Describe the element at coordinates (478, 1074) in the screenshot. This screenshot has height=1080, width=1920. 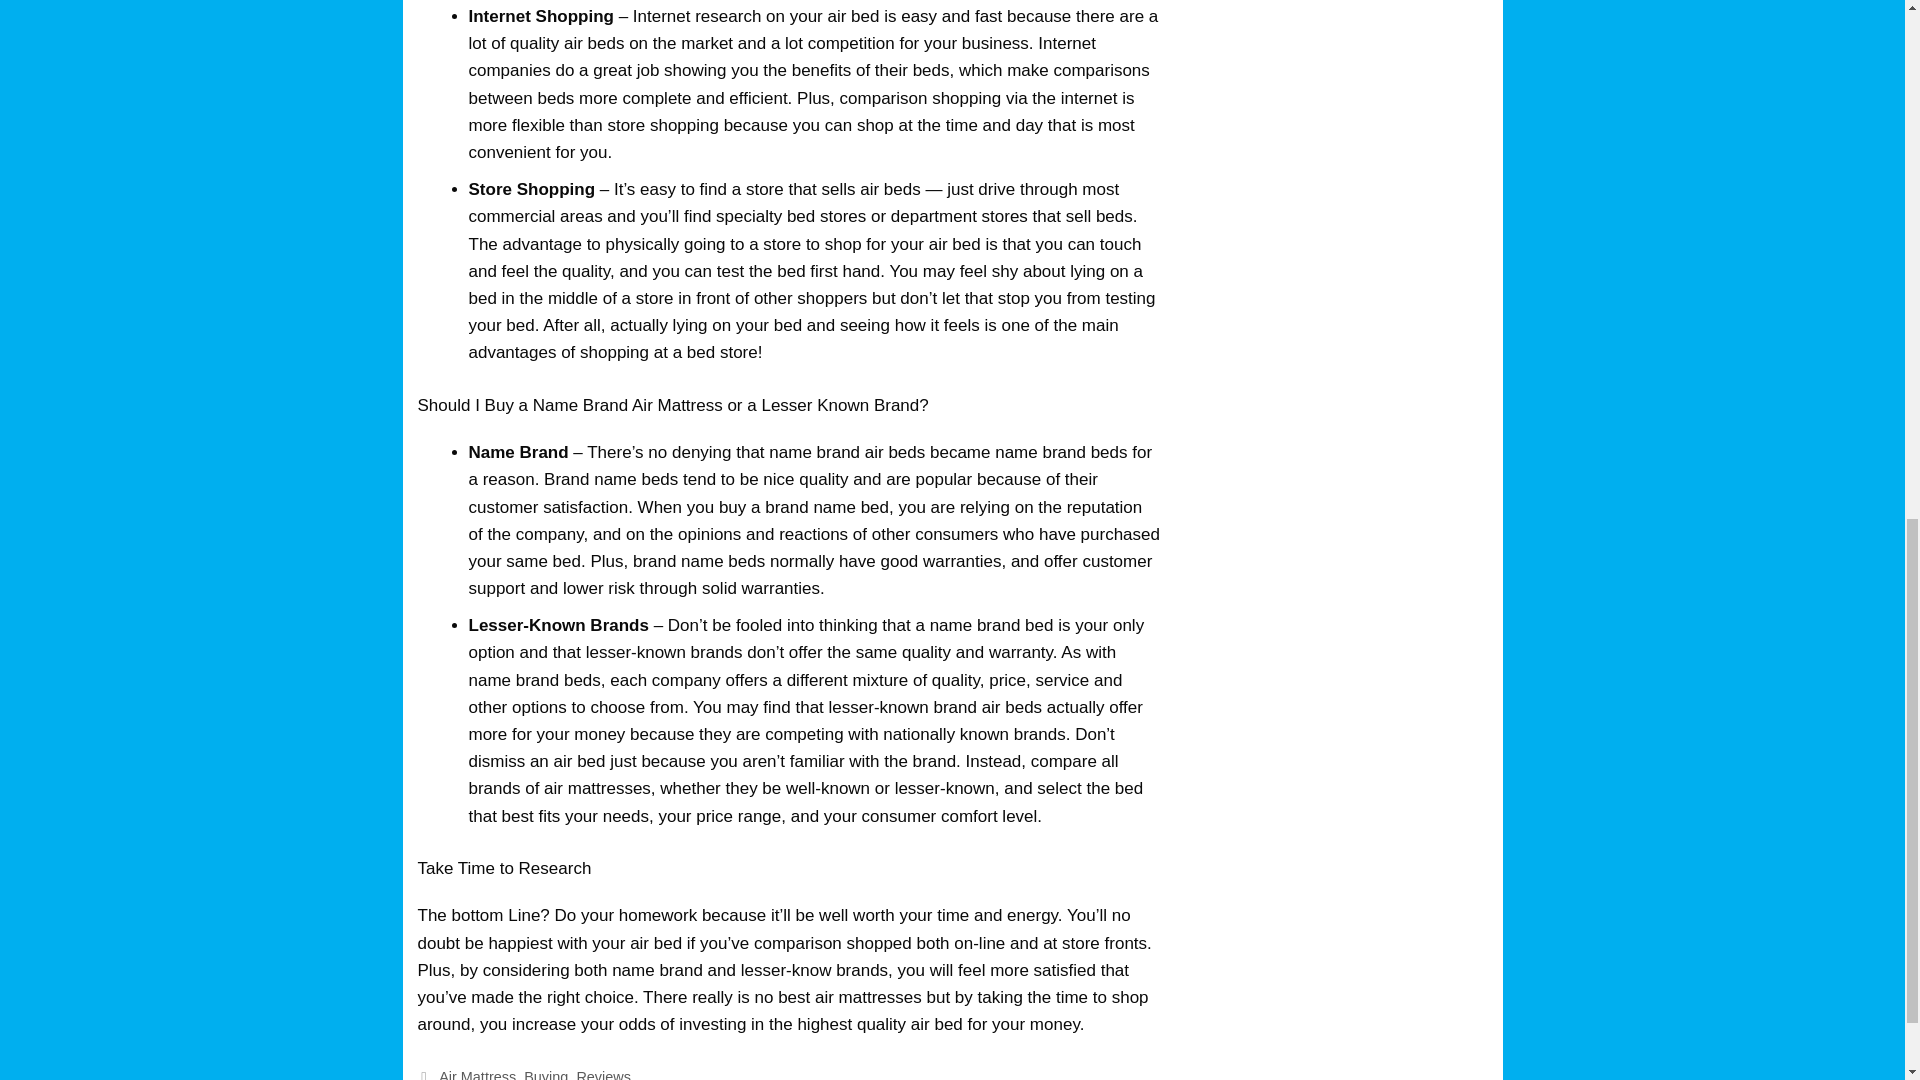
I see `Air Mattress` at that location.